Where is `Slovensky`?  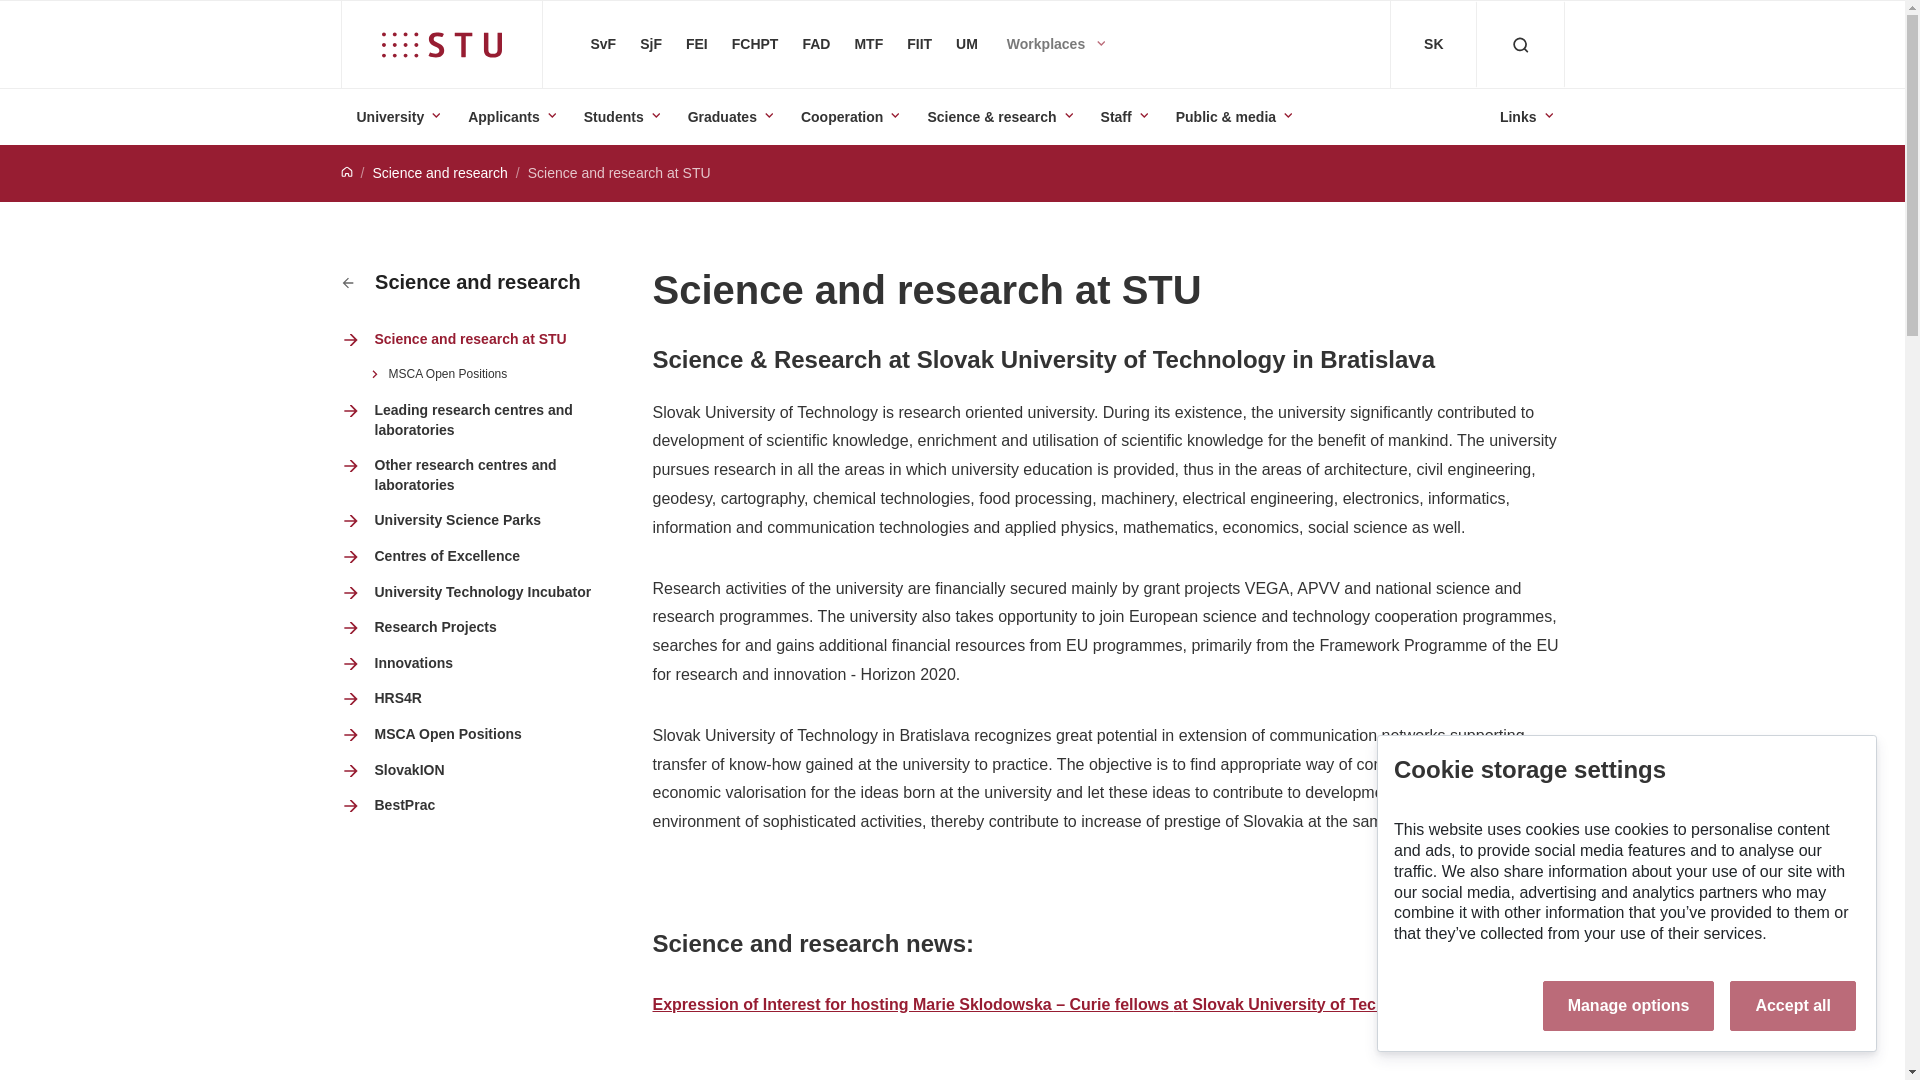
Slovensky is located at coordinates (1433, 44).